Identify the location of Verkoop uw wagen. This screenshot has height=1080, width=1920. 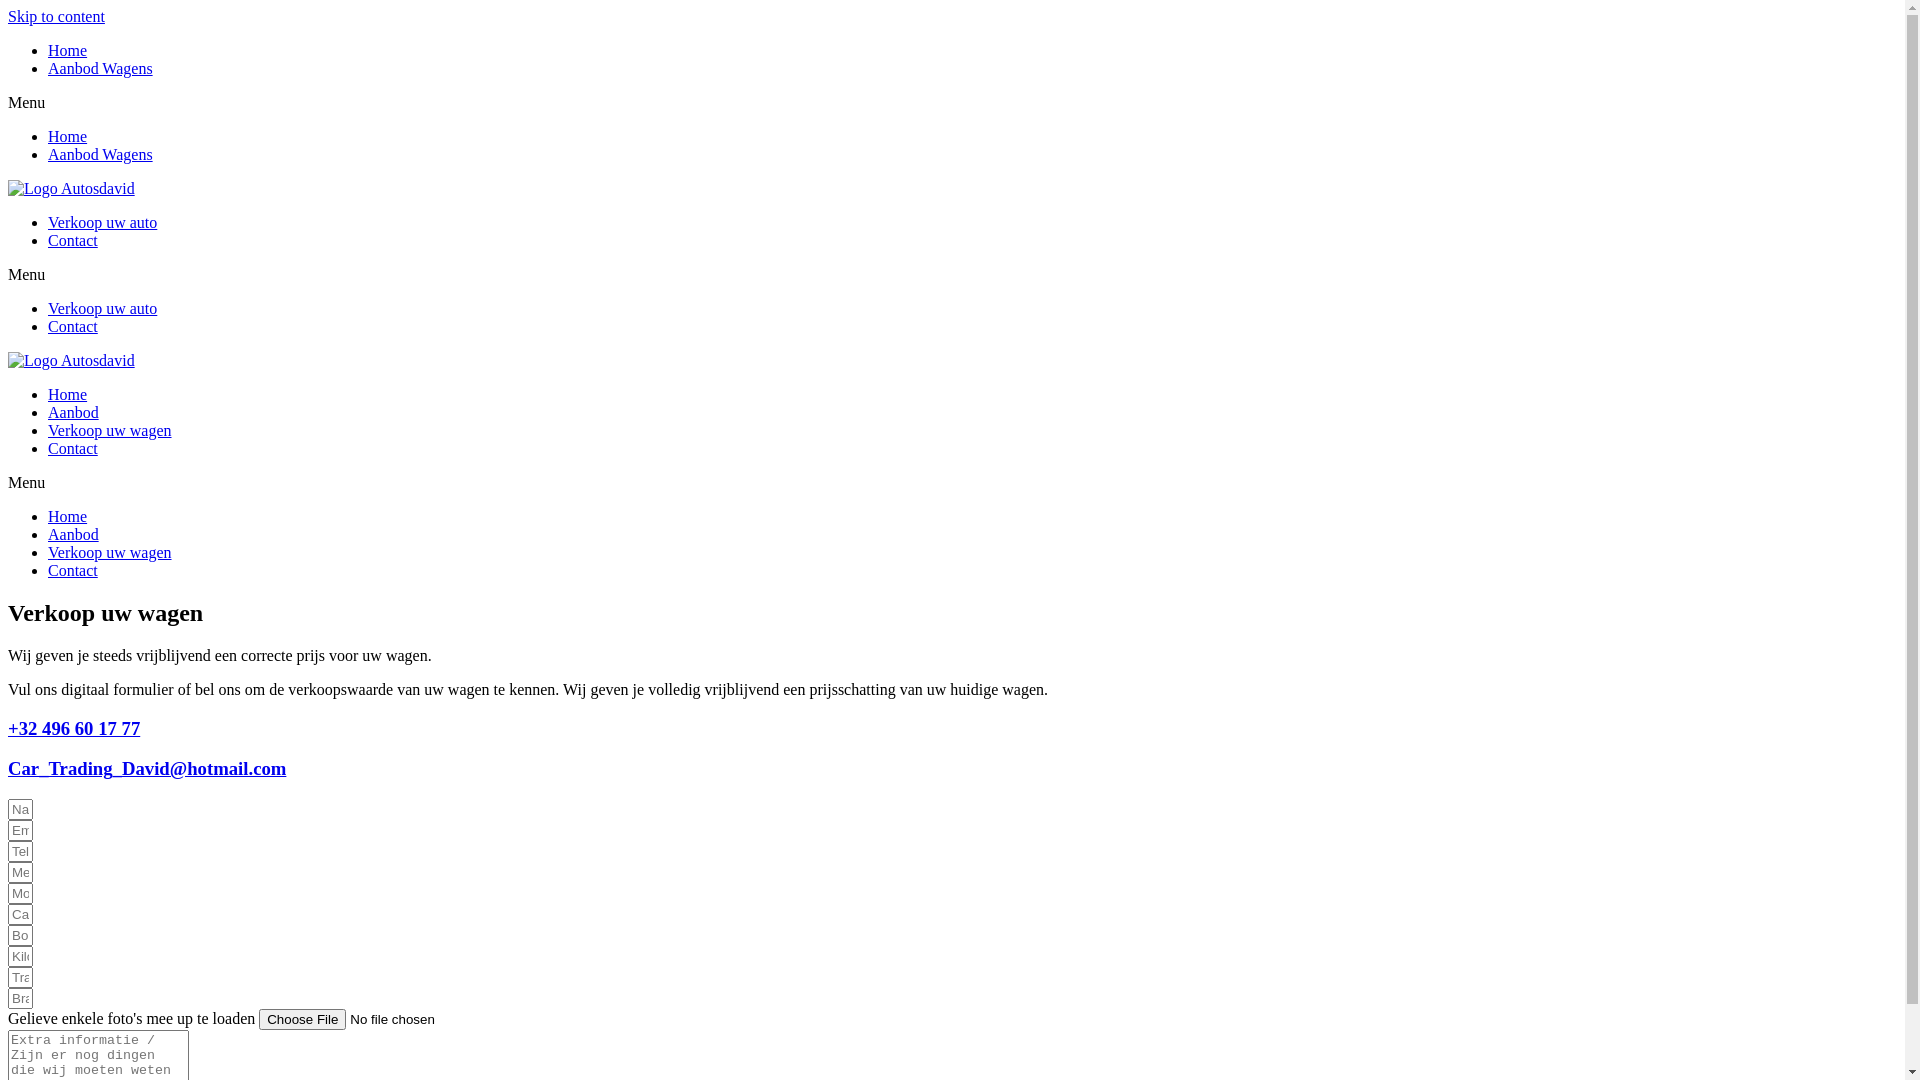
(110, 552).